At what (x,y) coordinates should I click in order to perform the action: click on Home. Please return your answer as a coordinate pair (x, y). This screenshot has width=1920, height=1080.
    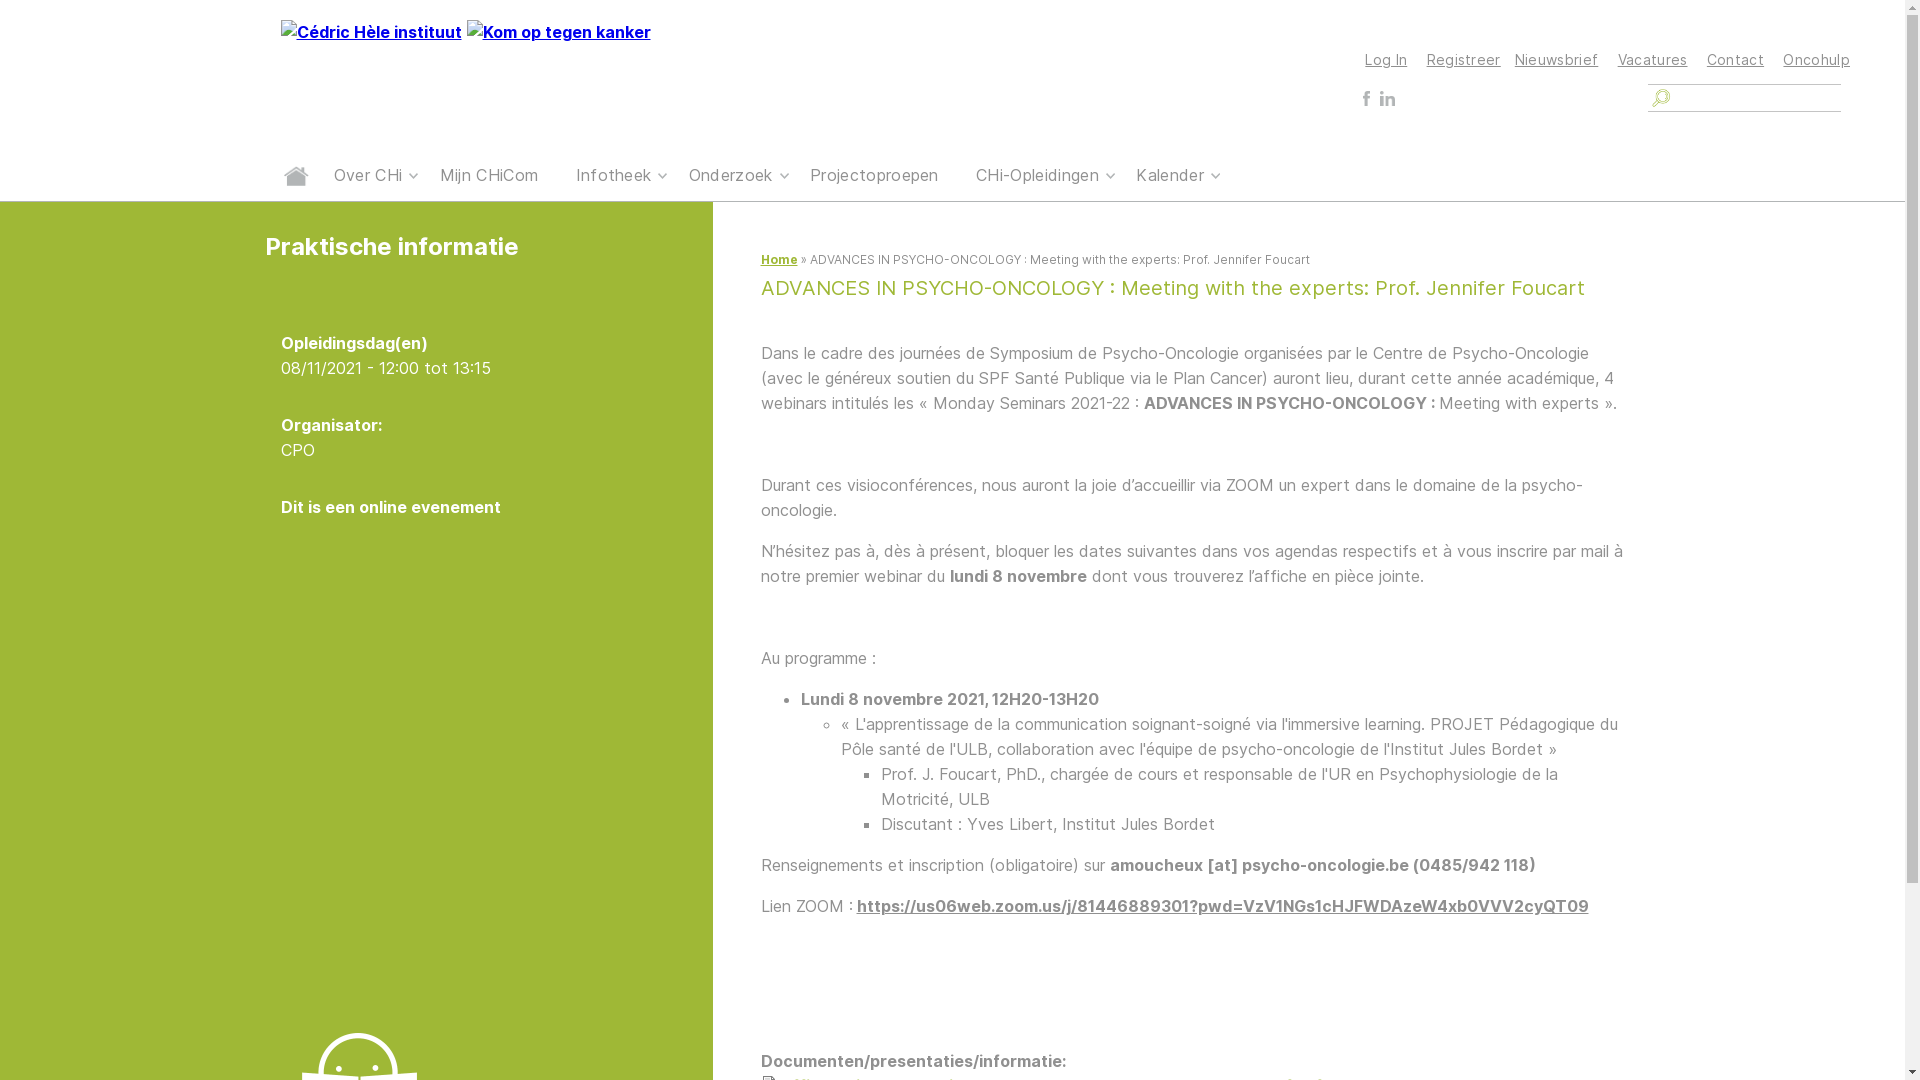
    Looking at the image, I should click on (296, 176).